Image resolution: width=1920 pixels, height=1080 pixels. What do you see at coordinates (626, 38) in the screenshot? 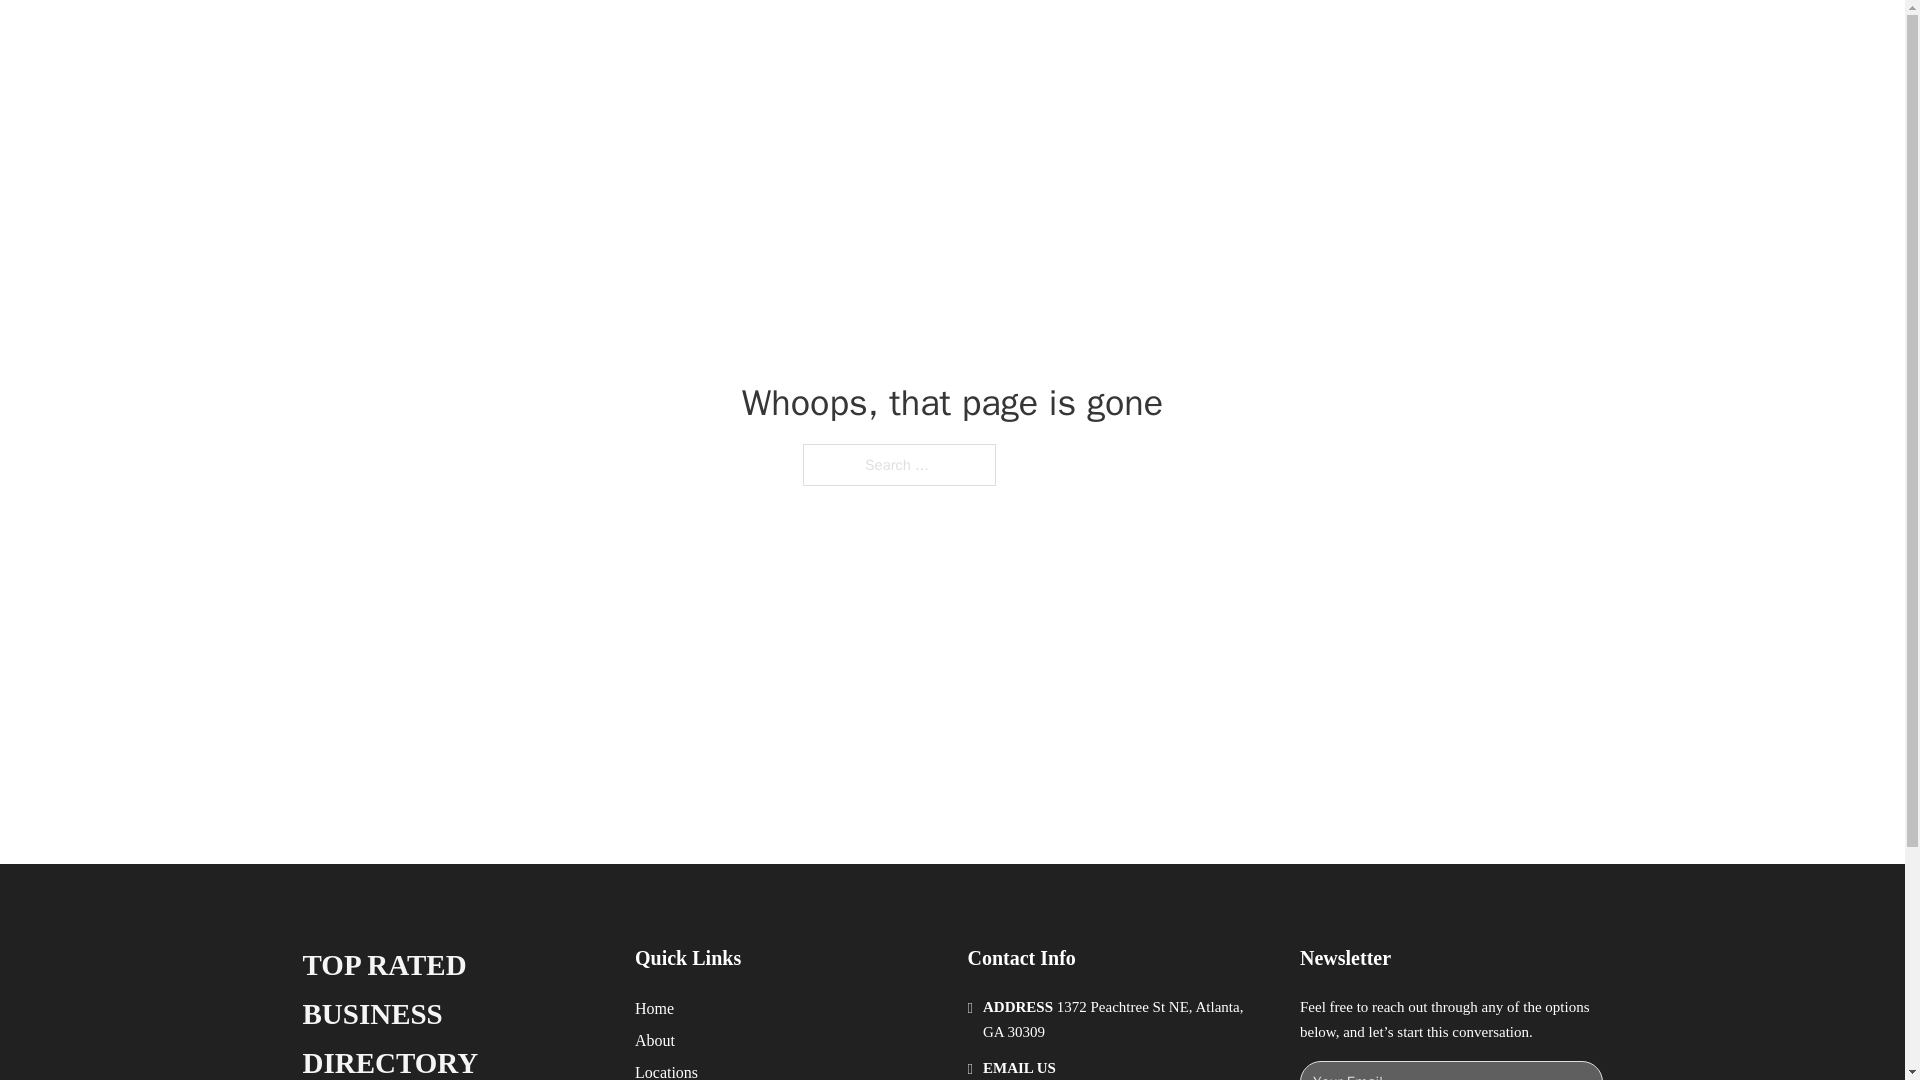
I see `TOP RATED BUSINESS DIRECTORY` at bounding box center [626, 38].